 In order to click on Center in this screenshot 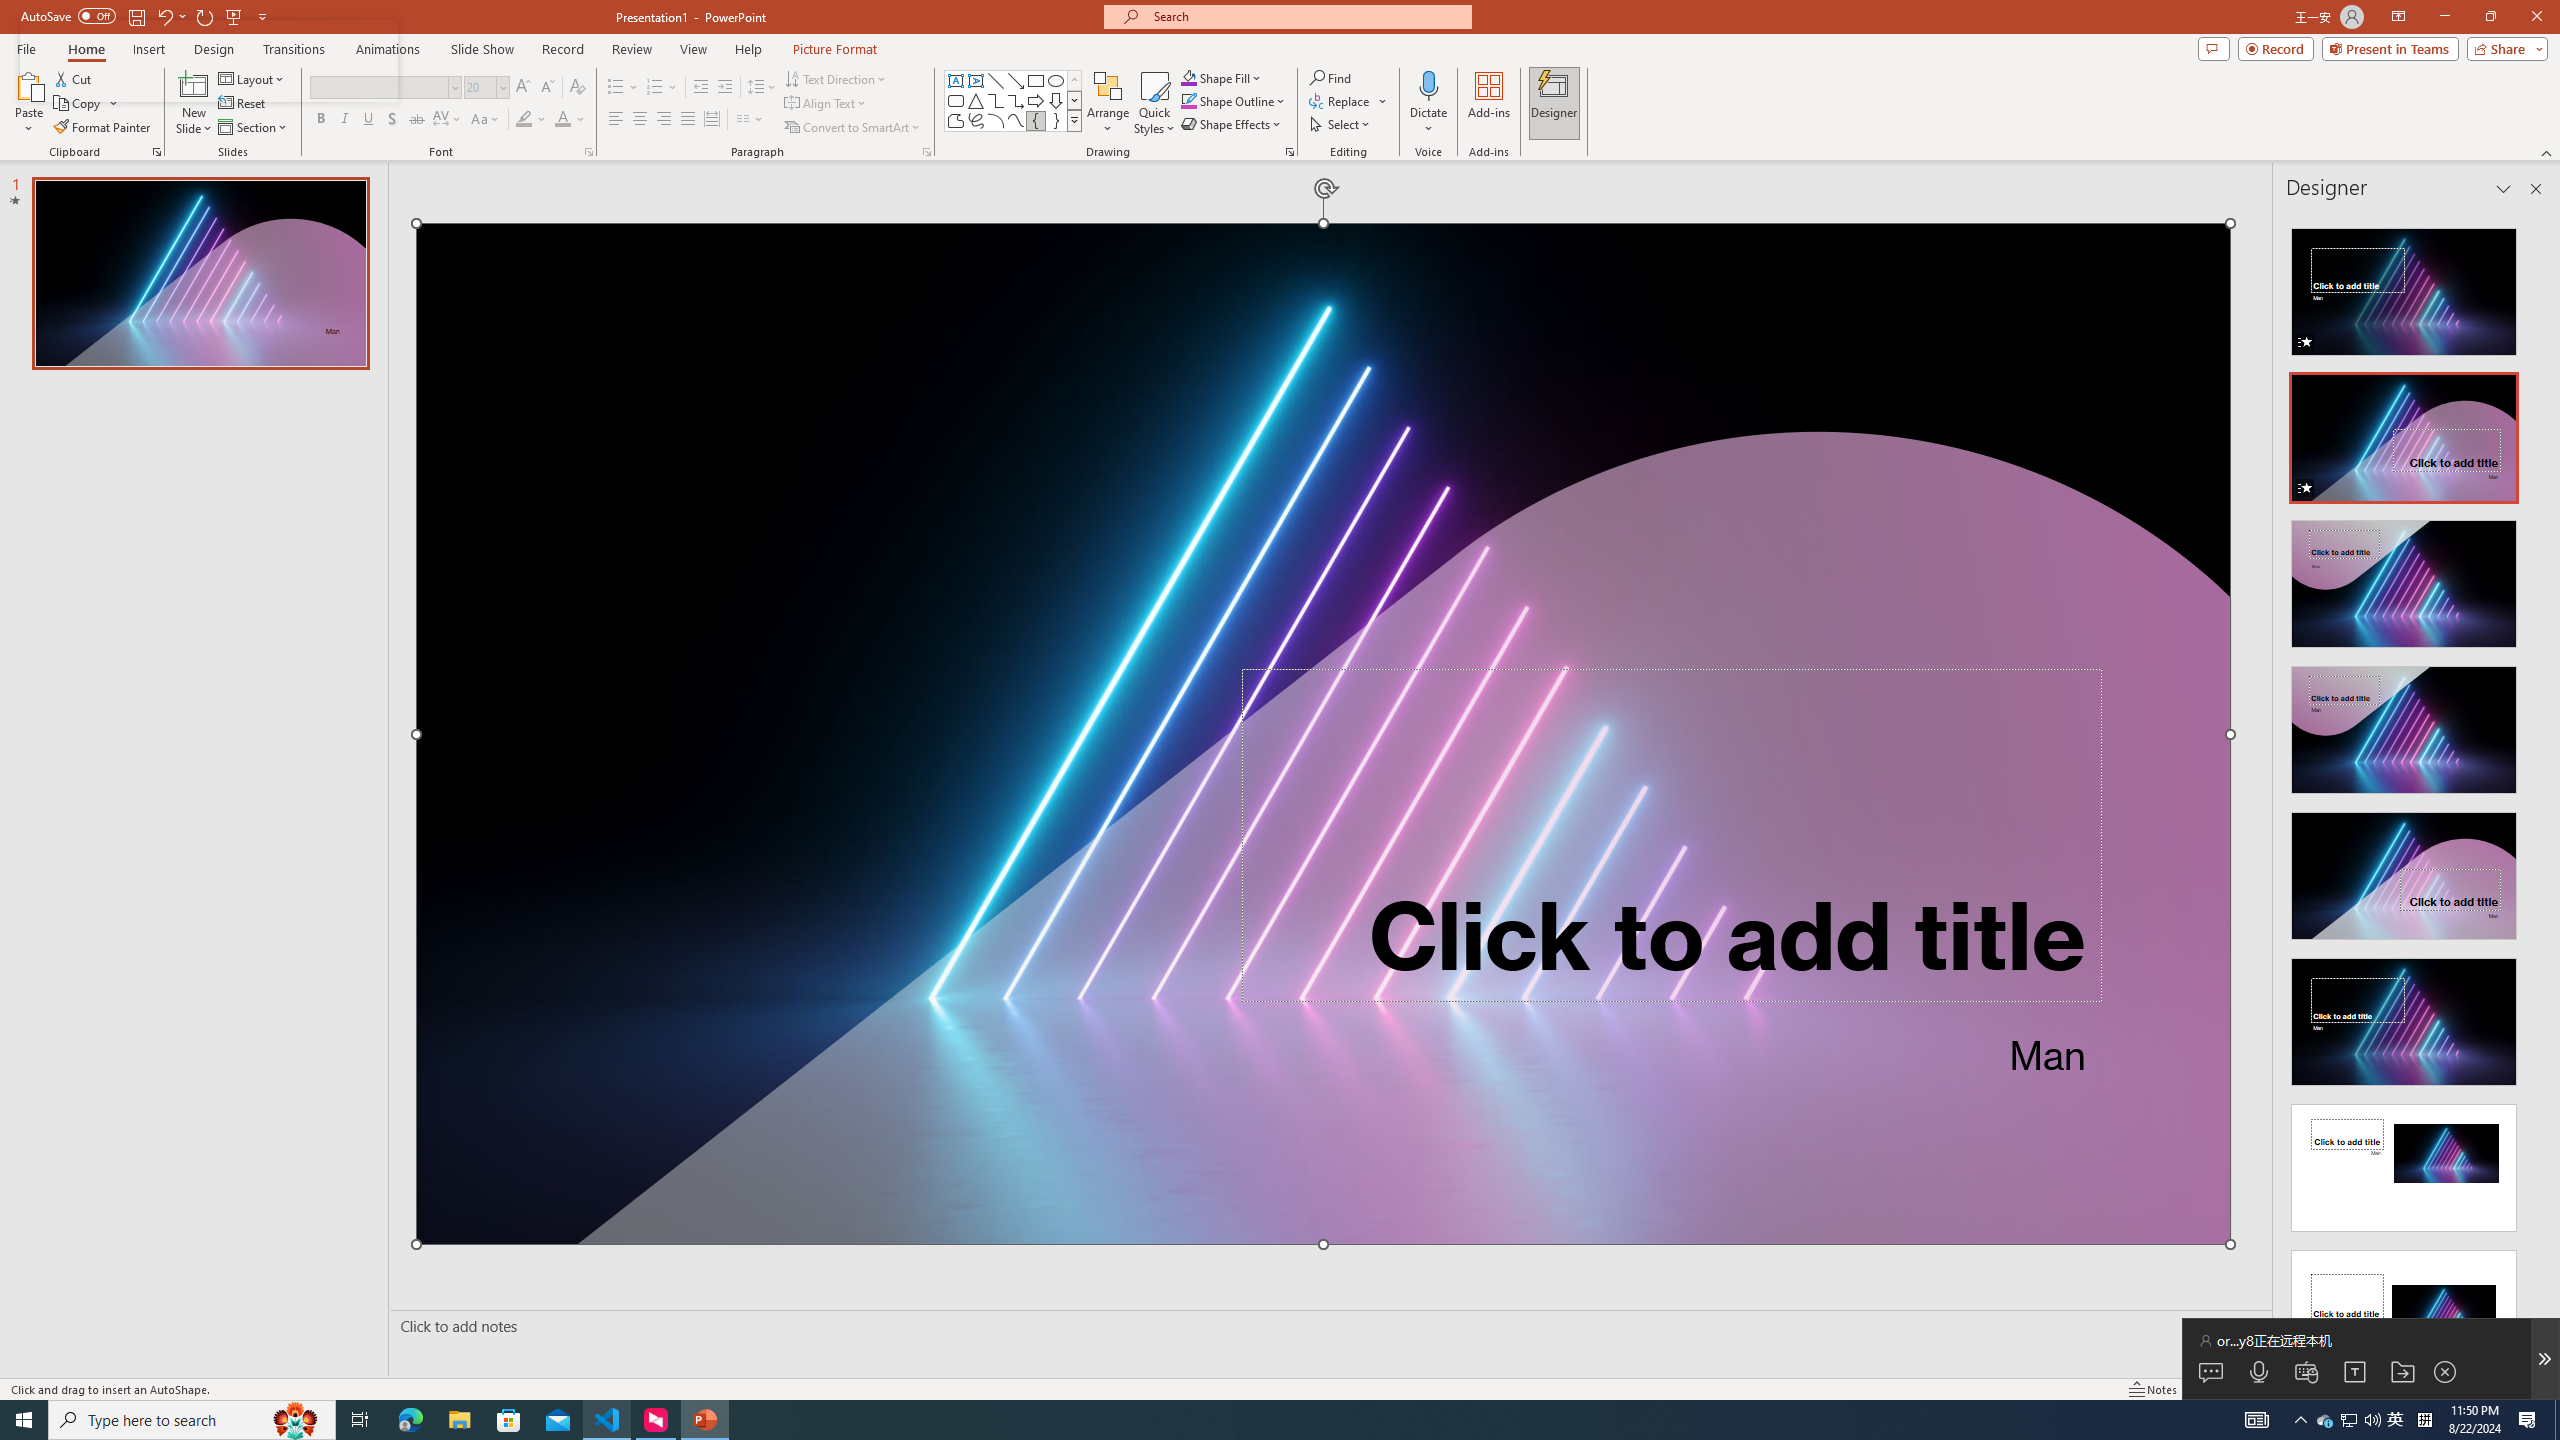, I will do `click(640, 120)`.